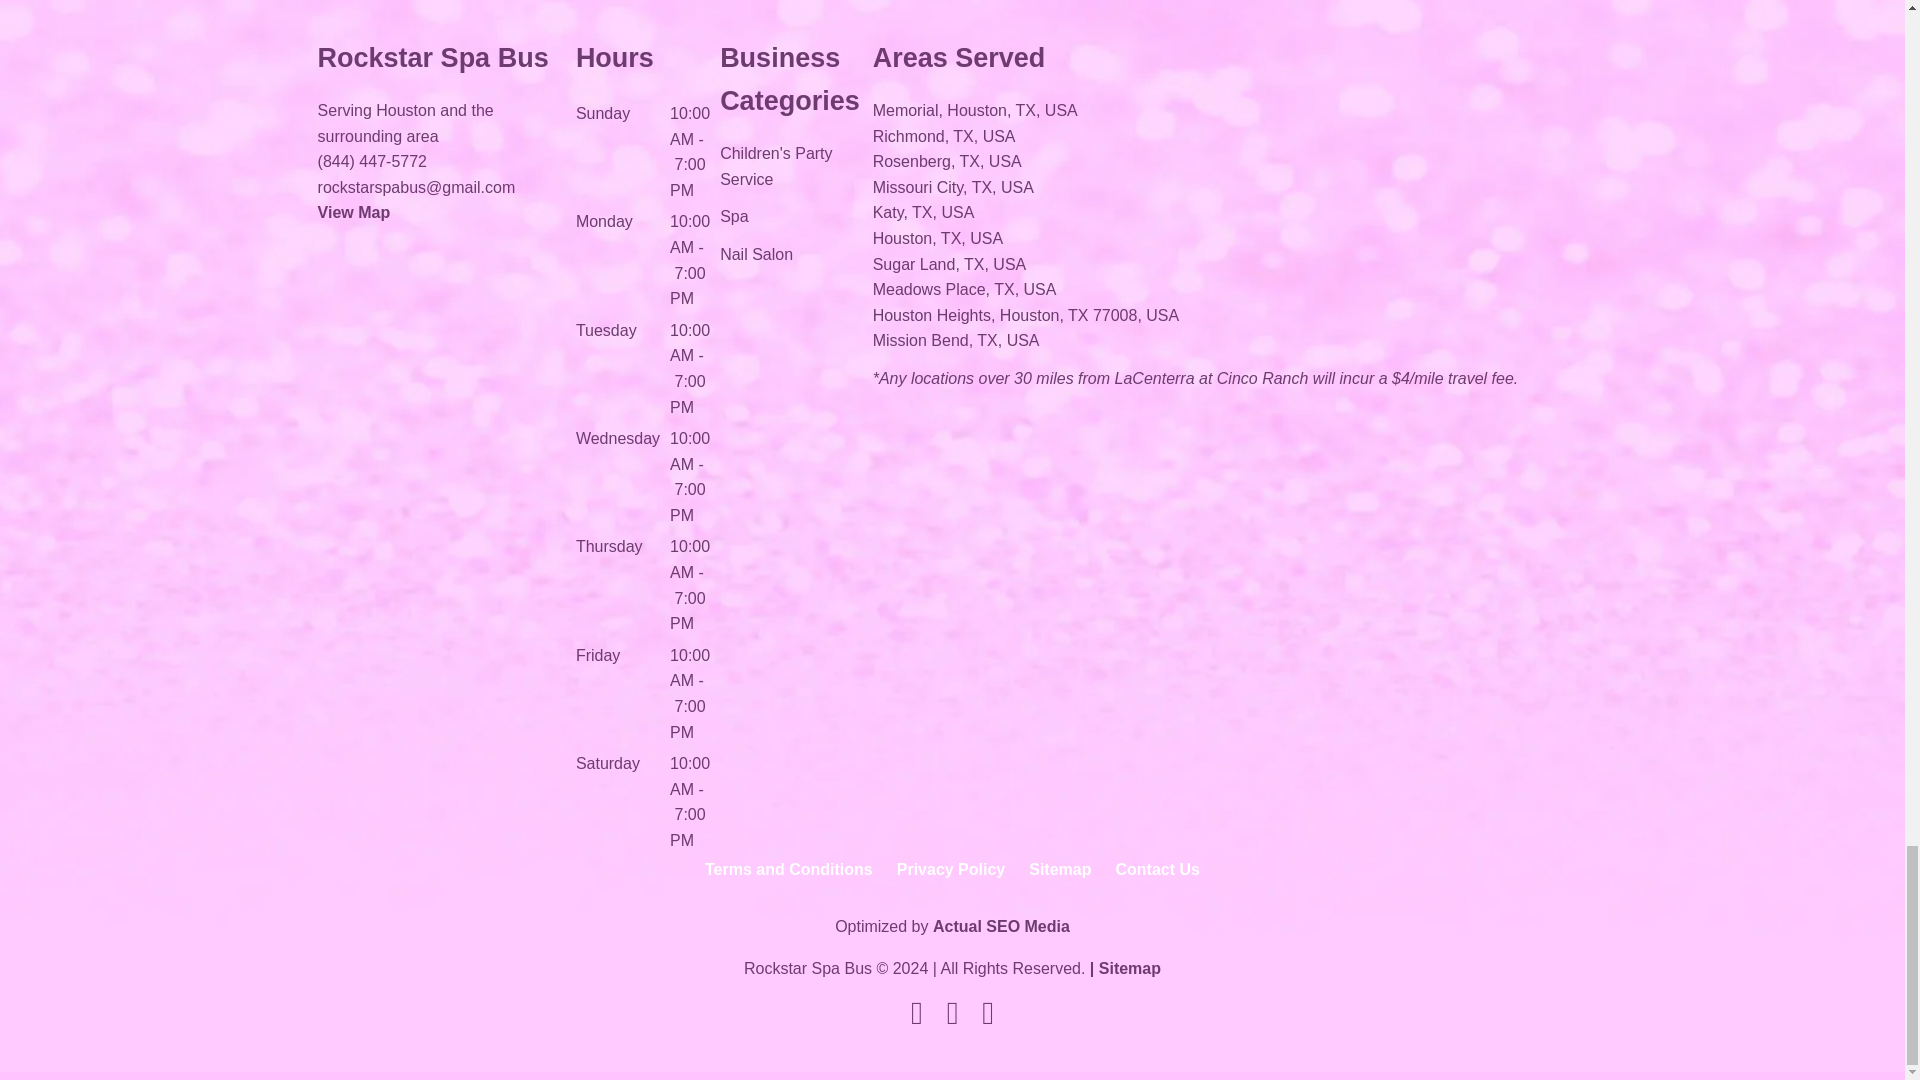 The height and width of the screenshot is (1080, 1920). What do you see at coordinates (1001, 926) in the screenshot?
I see `Actual SEO Media` at bounding box center [1001, 926].